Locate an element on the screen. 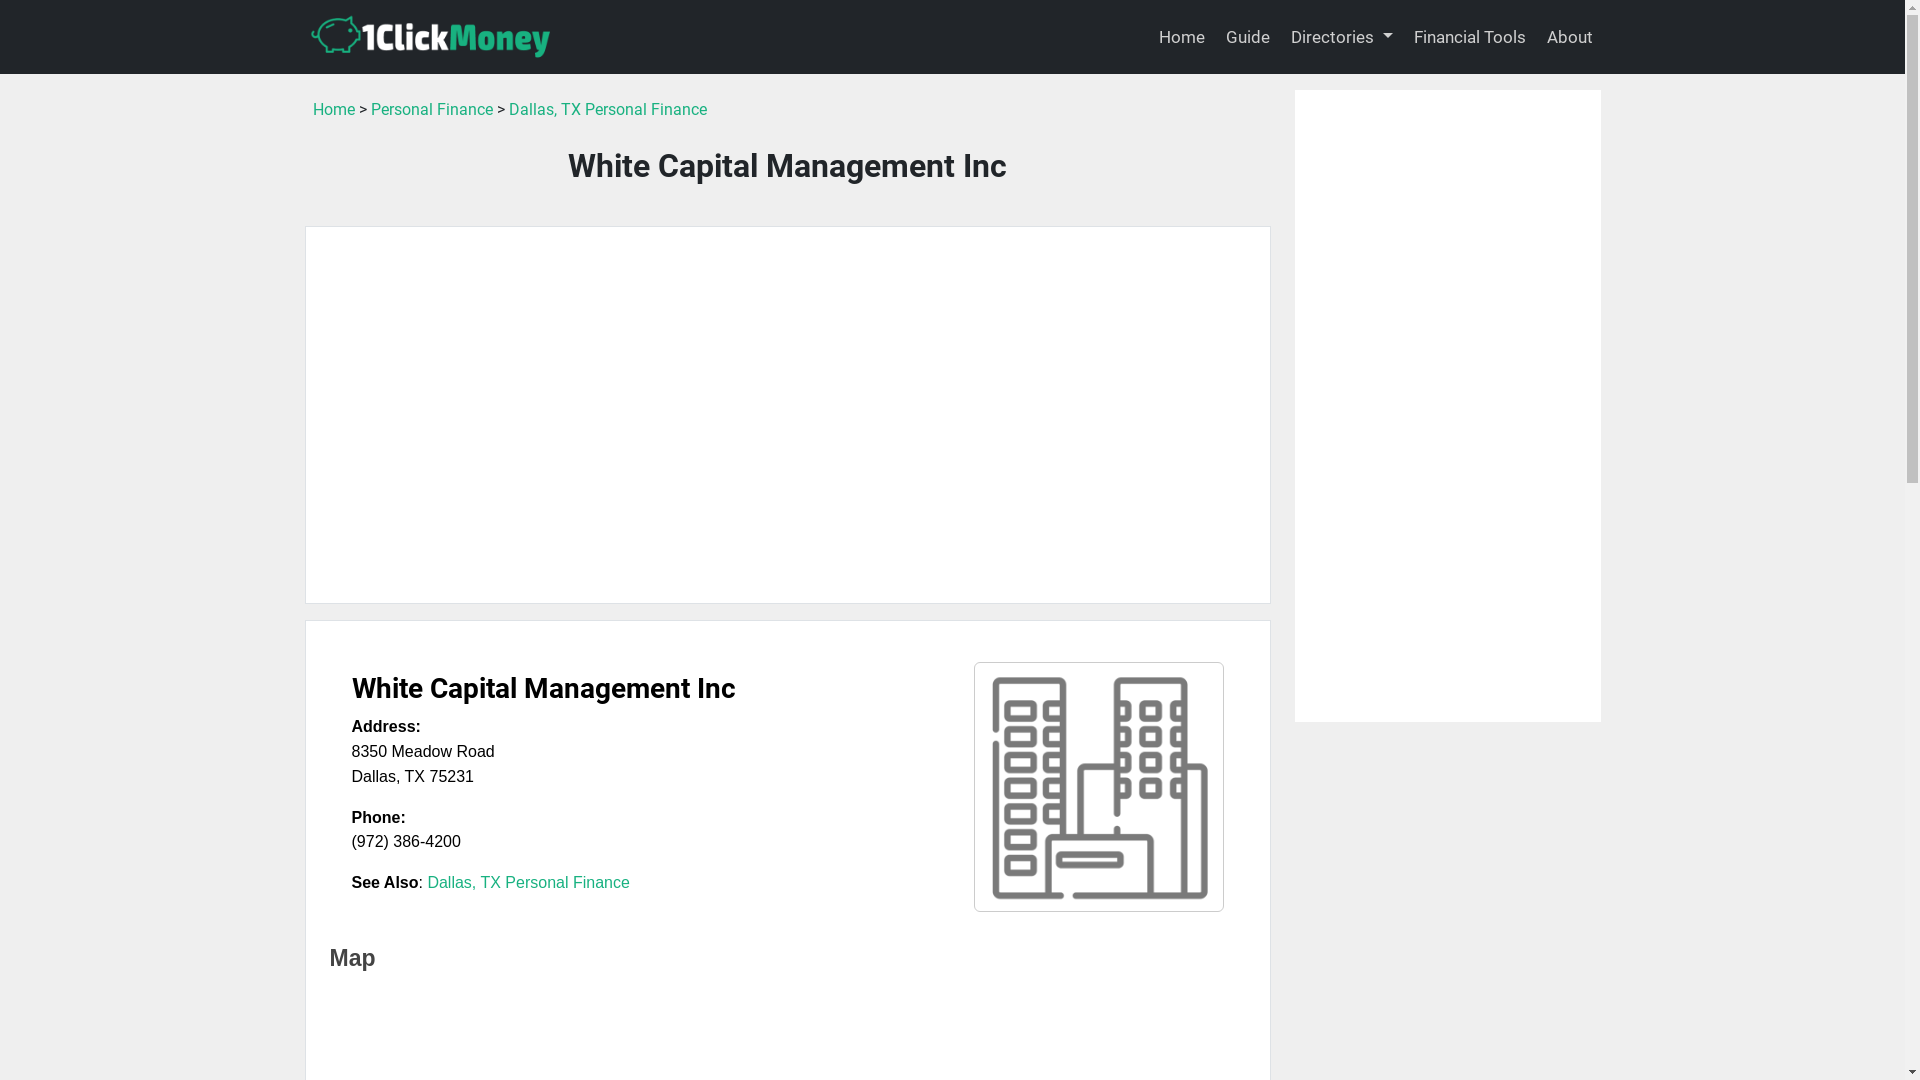 This screenshot has height=1080, width=1920. About is located at coordinates (1569, 38).